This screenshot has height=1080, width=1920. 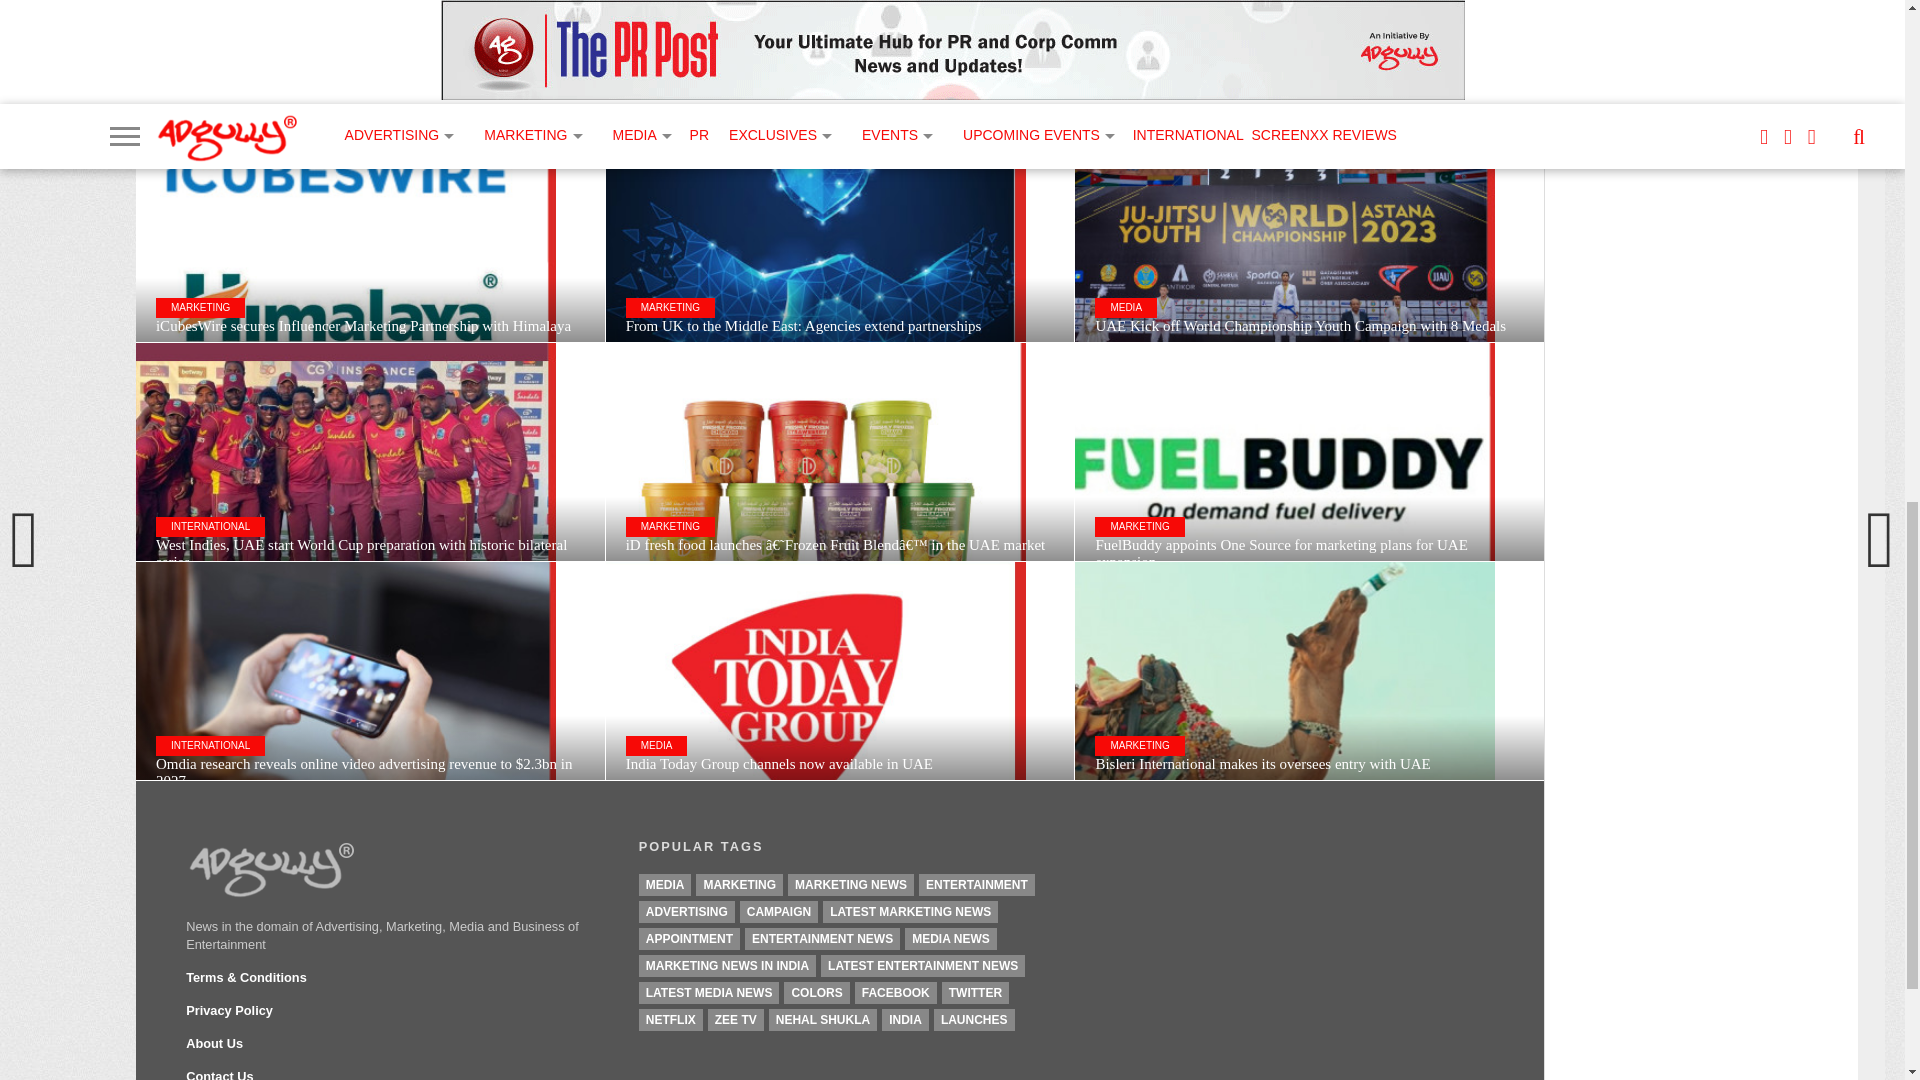 I want to click on Campaign, so click(x=778, y=912).